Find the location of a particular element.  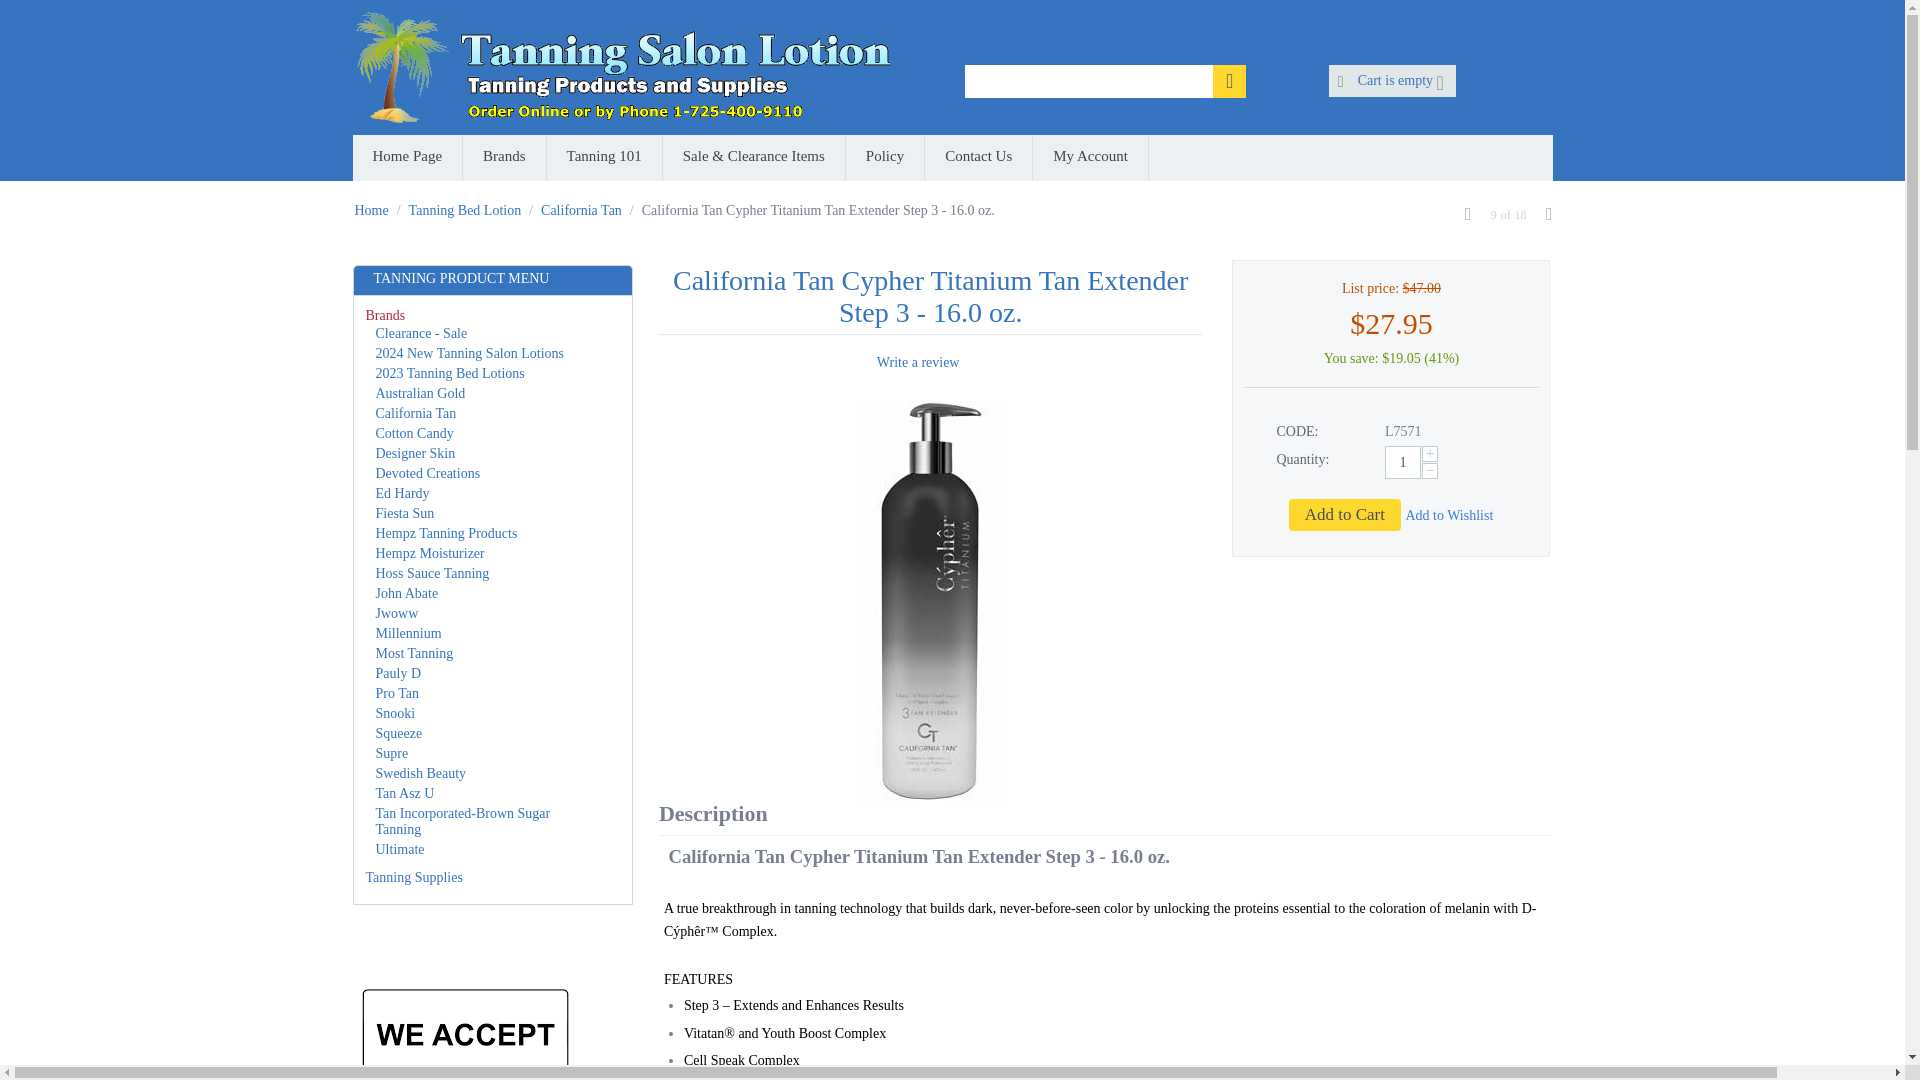

Tanning Bed Lotion is located at coordinates (466, 210).